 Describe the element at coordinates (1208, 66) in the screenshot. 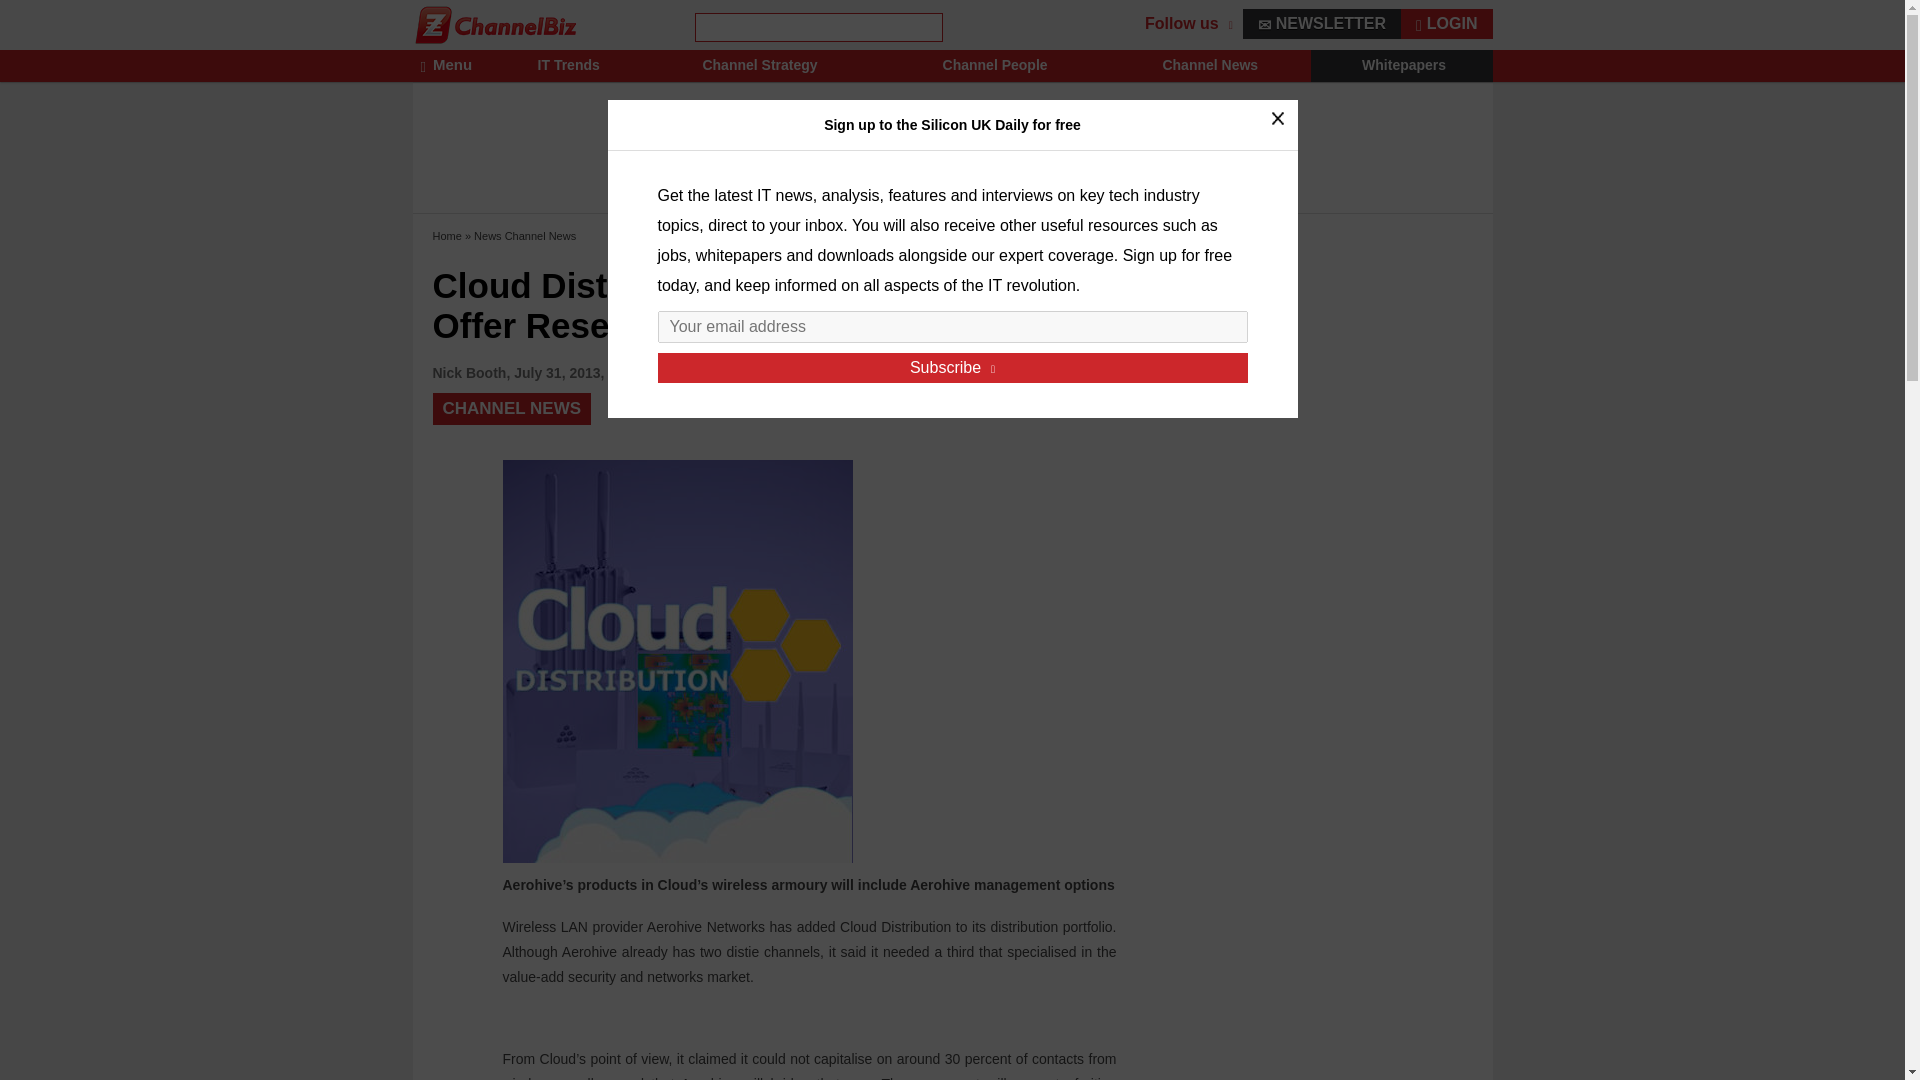

I see `Channel News` at that location.